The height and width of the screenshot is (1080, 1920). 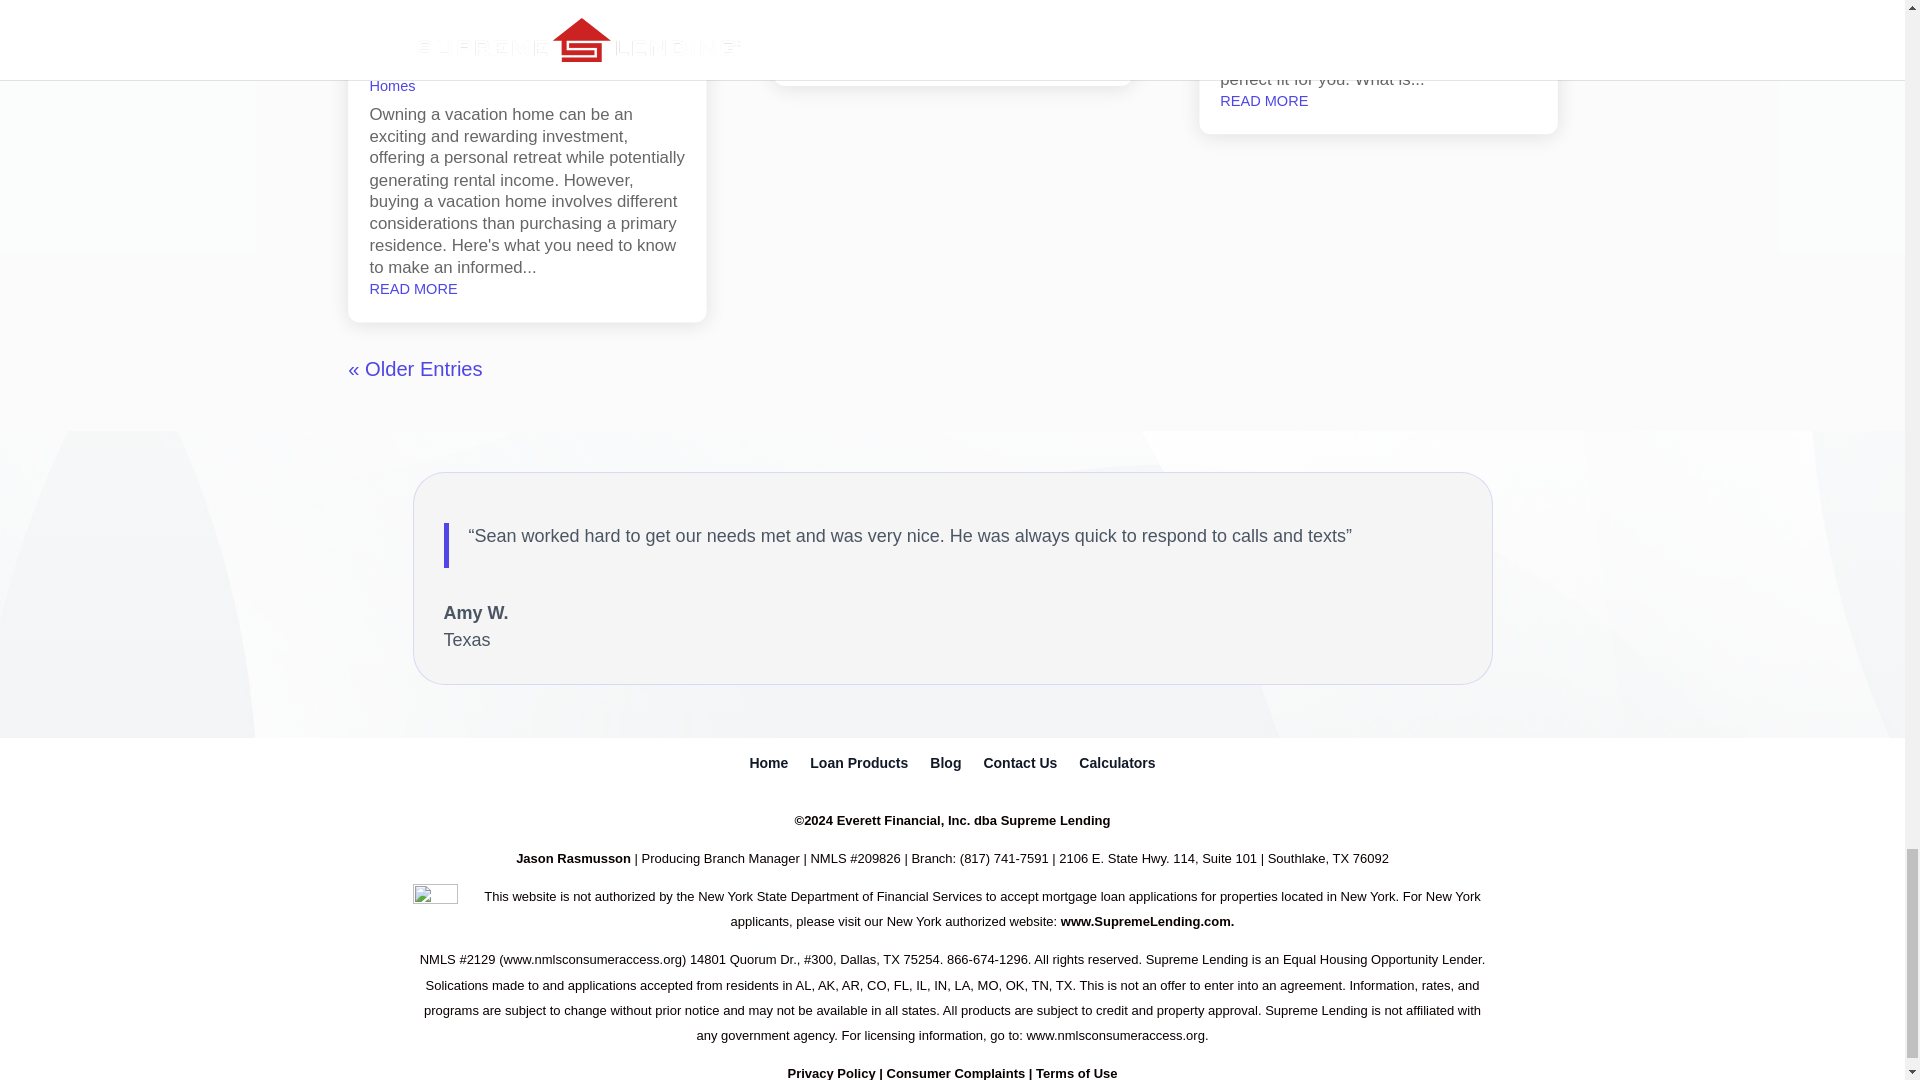 What do you see at coordinates (1259, 100) in the screenshot?
I see `READ MORE` at bounding box center [1259, 100].